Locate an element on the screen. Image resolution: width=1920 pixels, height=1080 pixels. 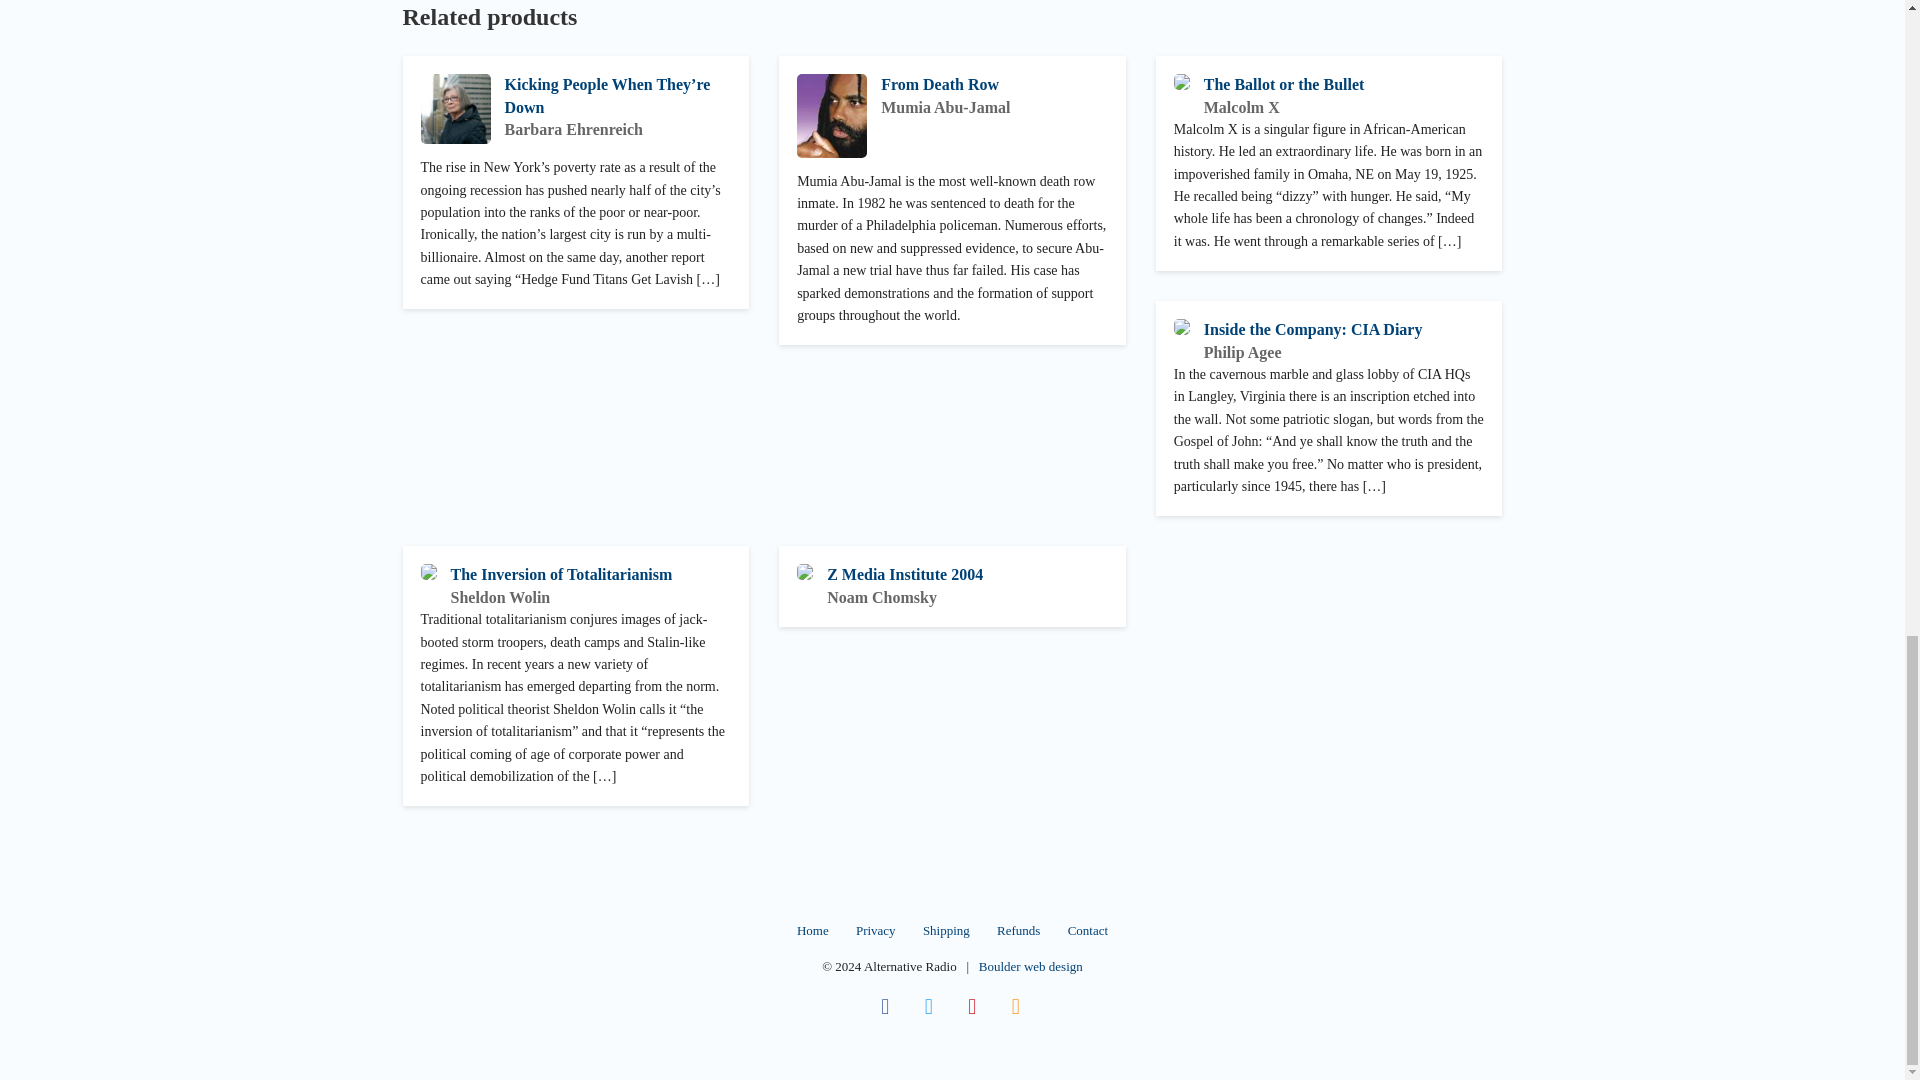
Podcast is located at coordinates (1015, 1006).